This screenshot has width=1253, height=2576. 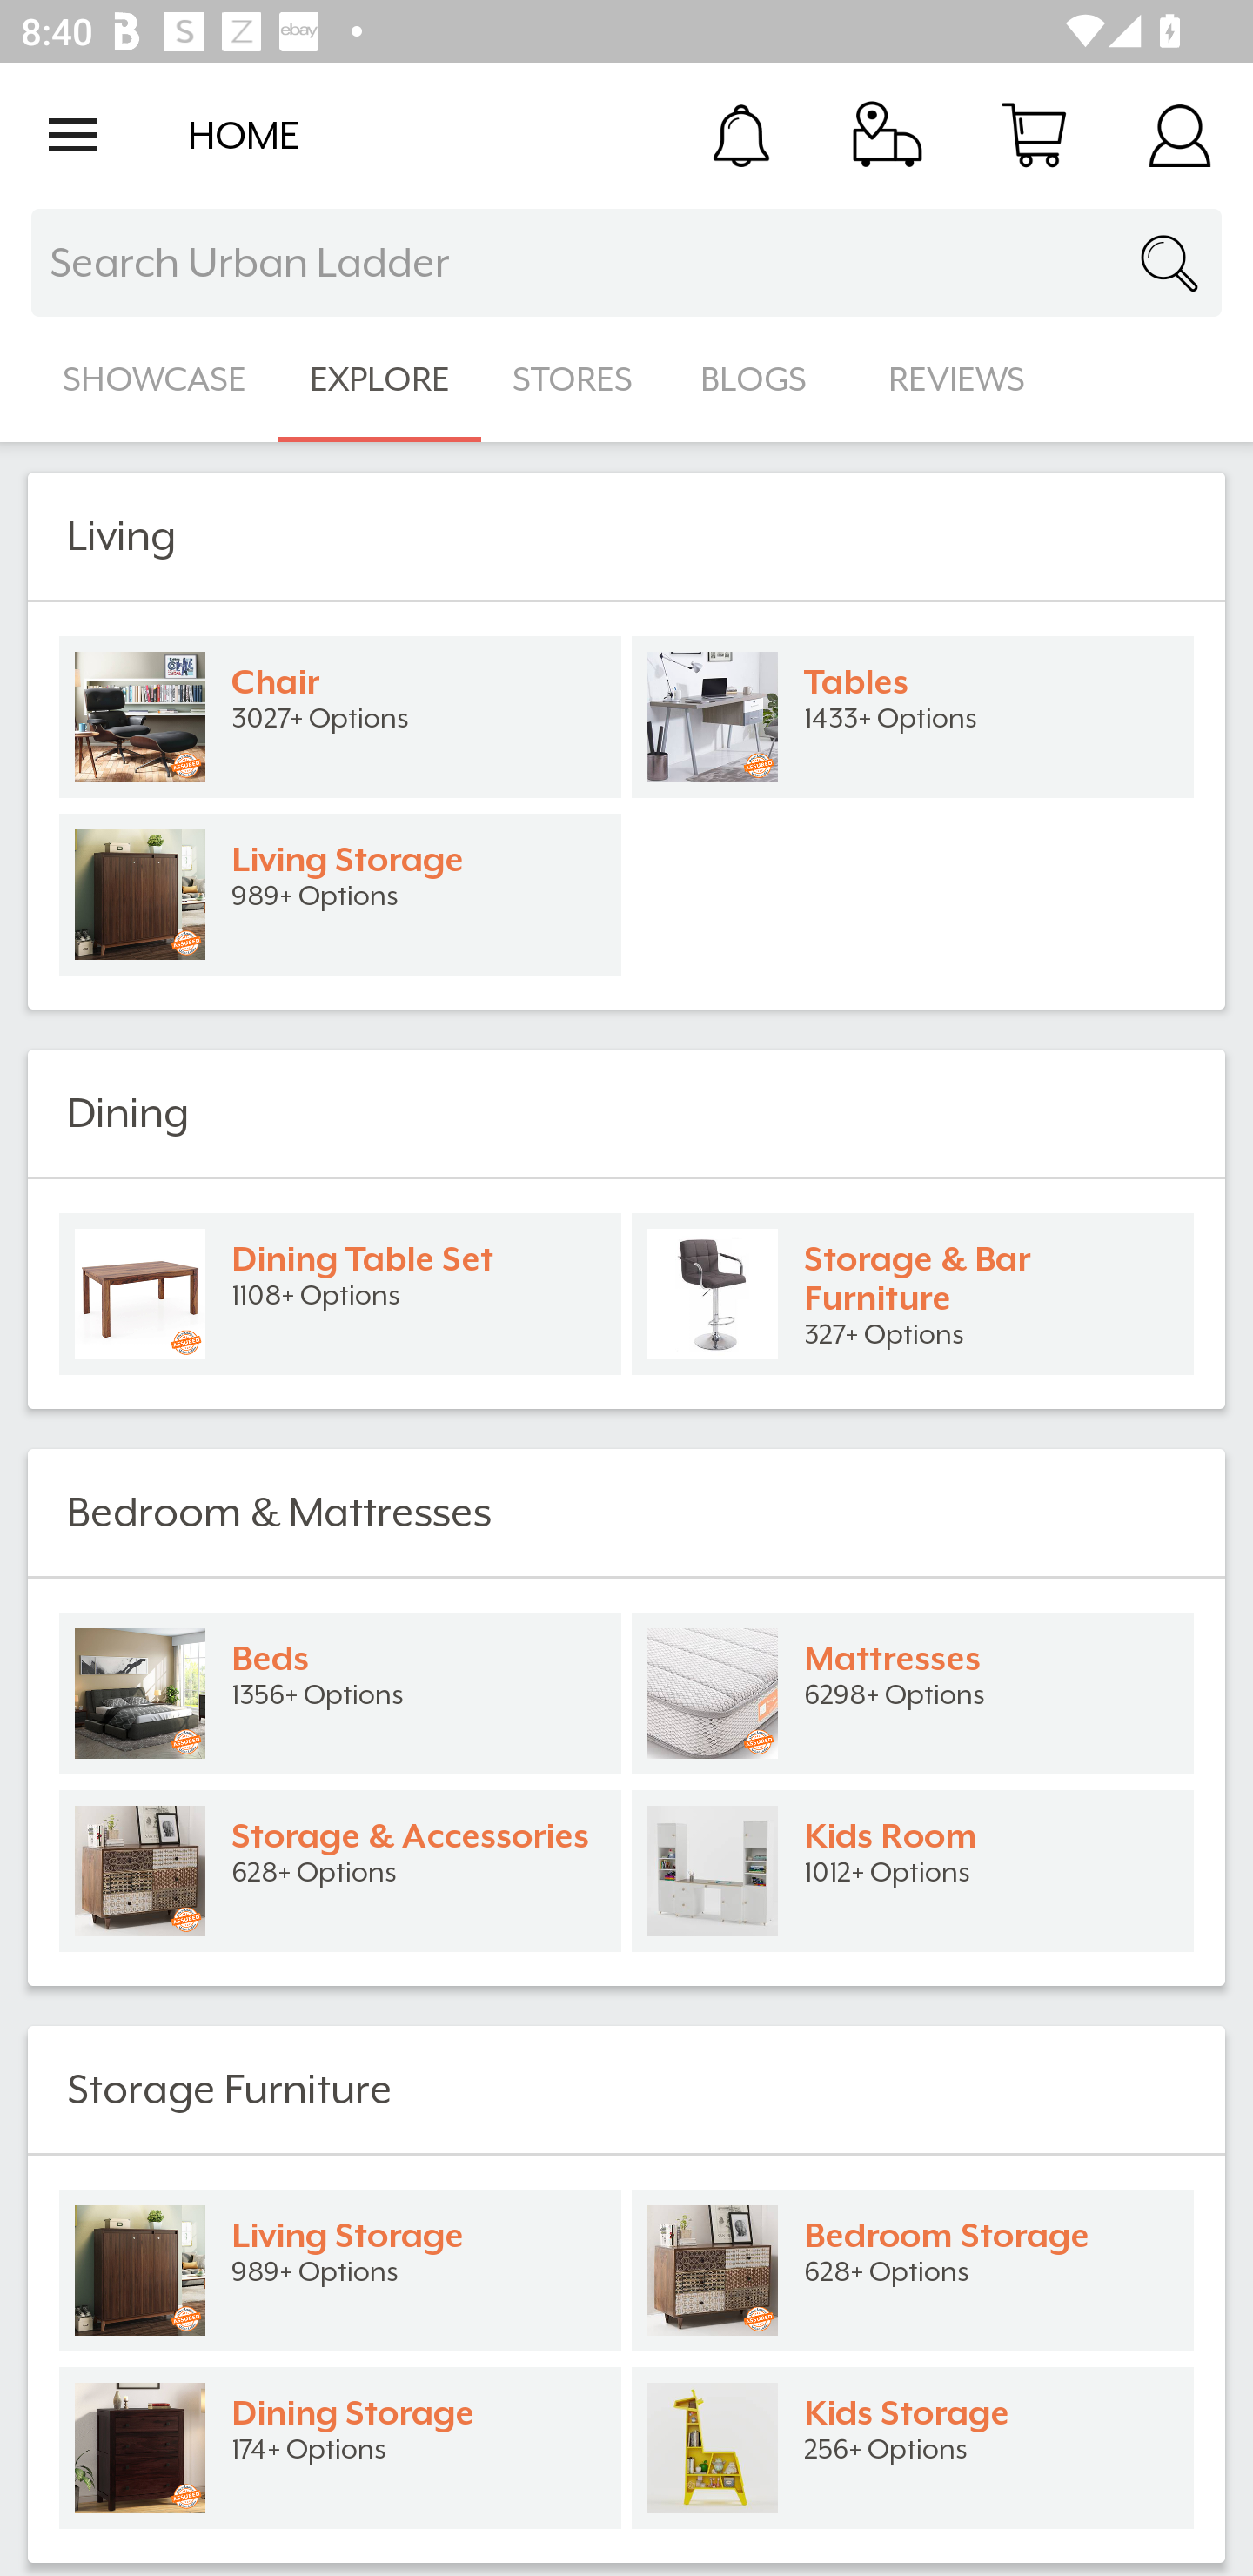 I want to click on Tables 1433+ Options, so click(x=913, y=717).